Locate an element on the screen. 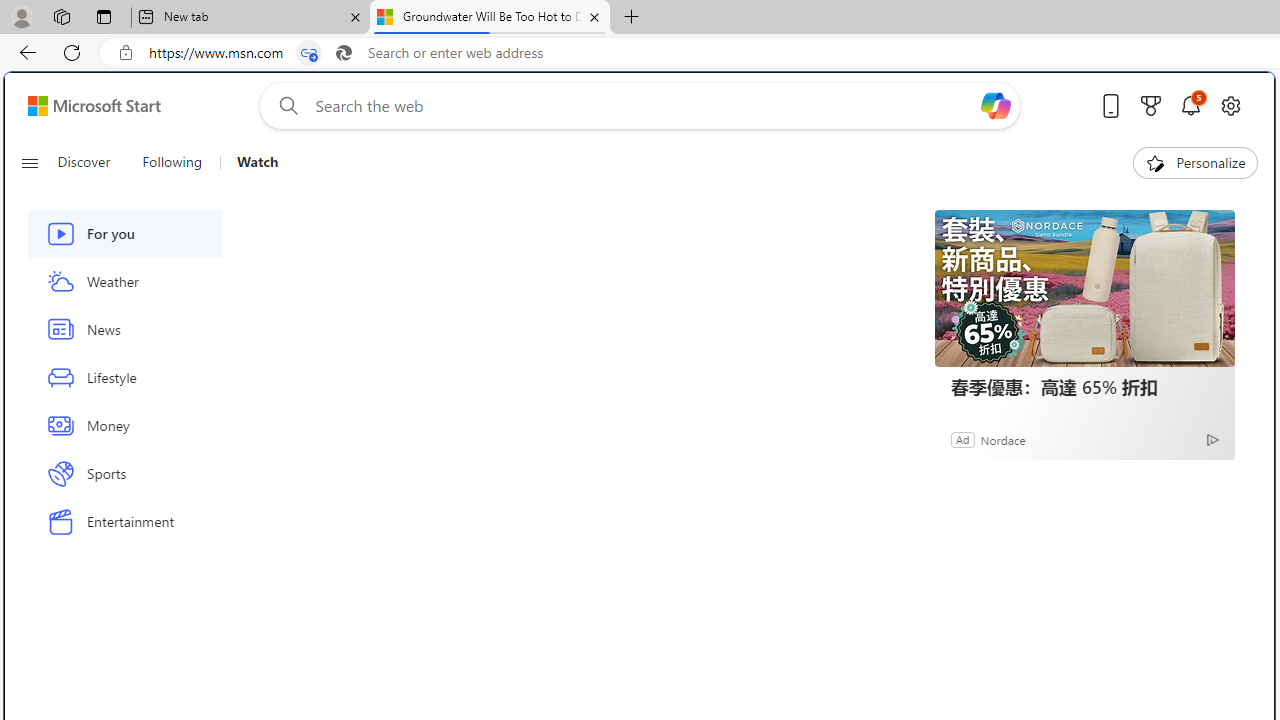 Image resolution: width=1280 pixels, height=720 pixels. Watch is located at coordinates (250, 162).